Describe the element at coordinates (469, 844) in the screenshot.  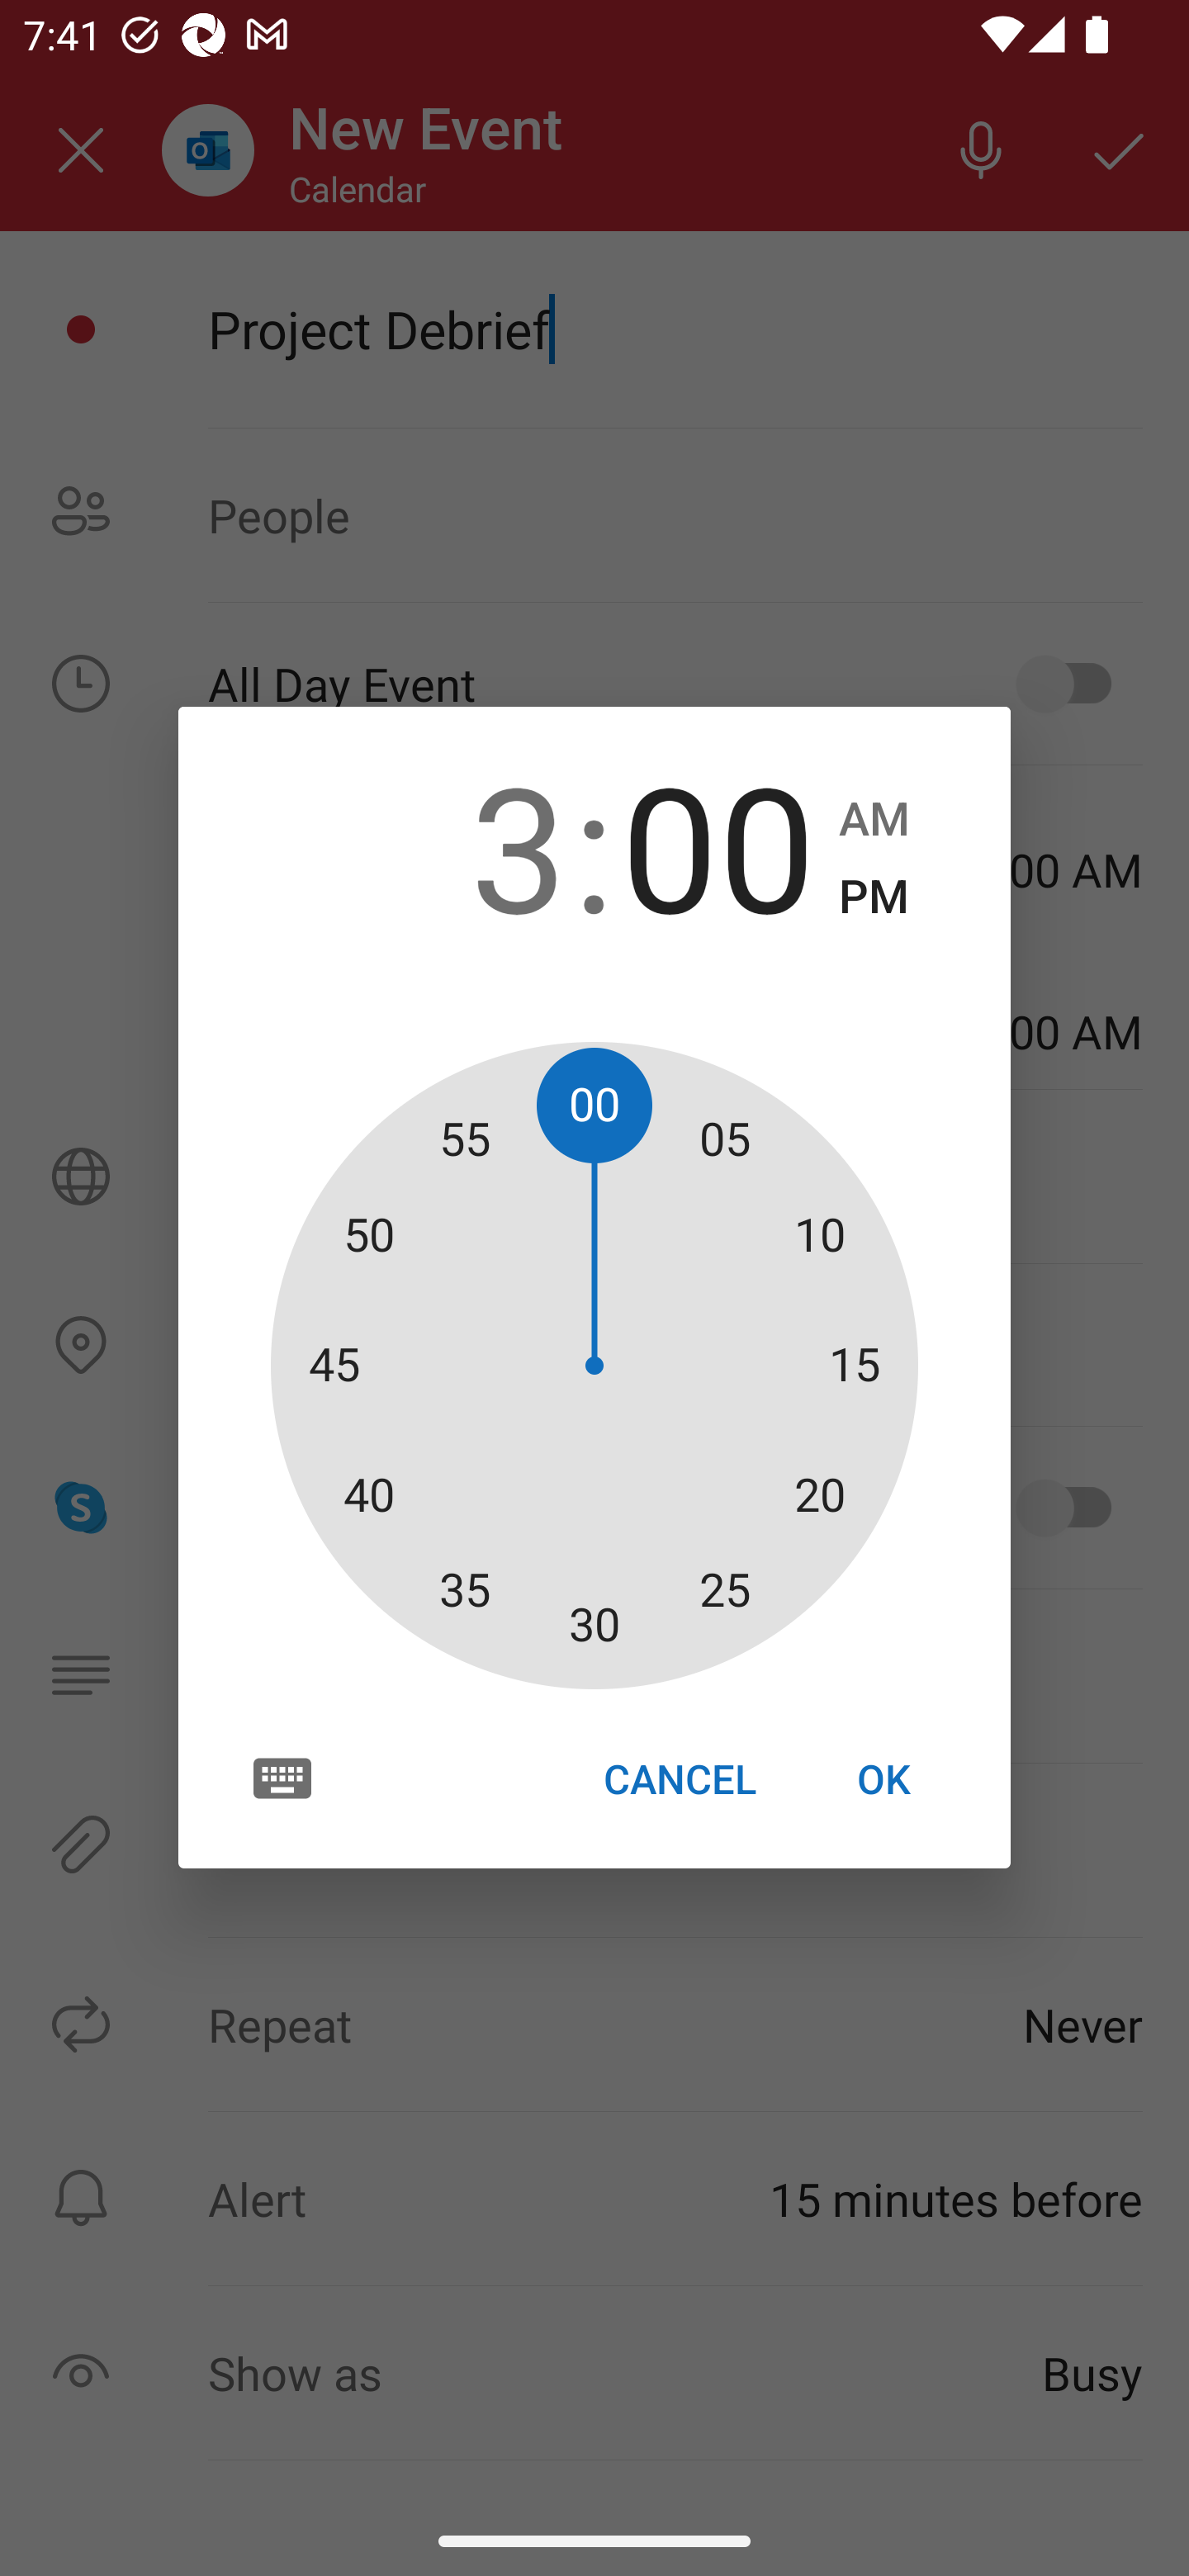
I see `3` at that location.